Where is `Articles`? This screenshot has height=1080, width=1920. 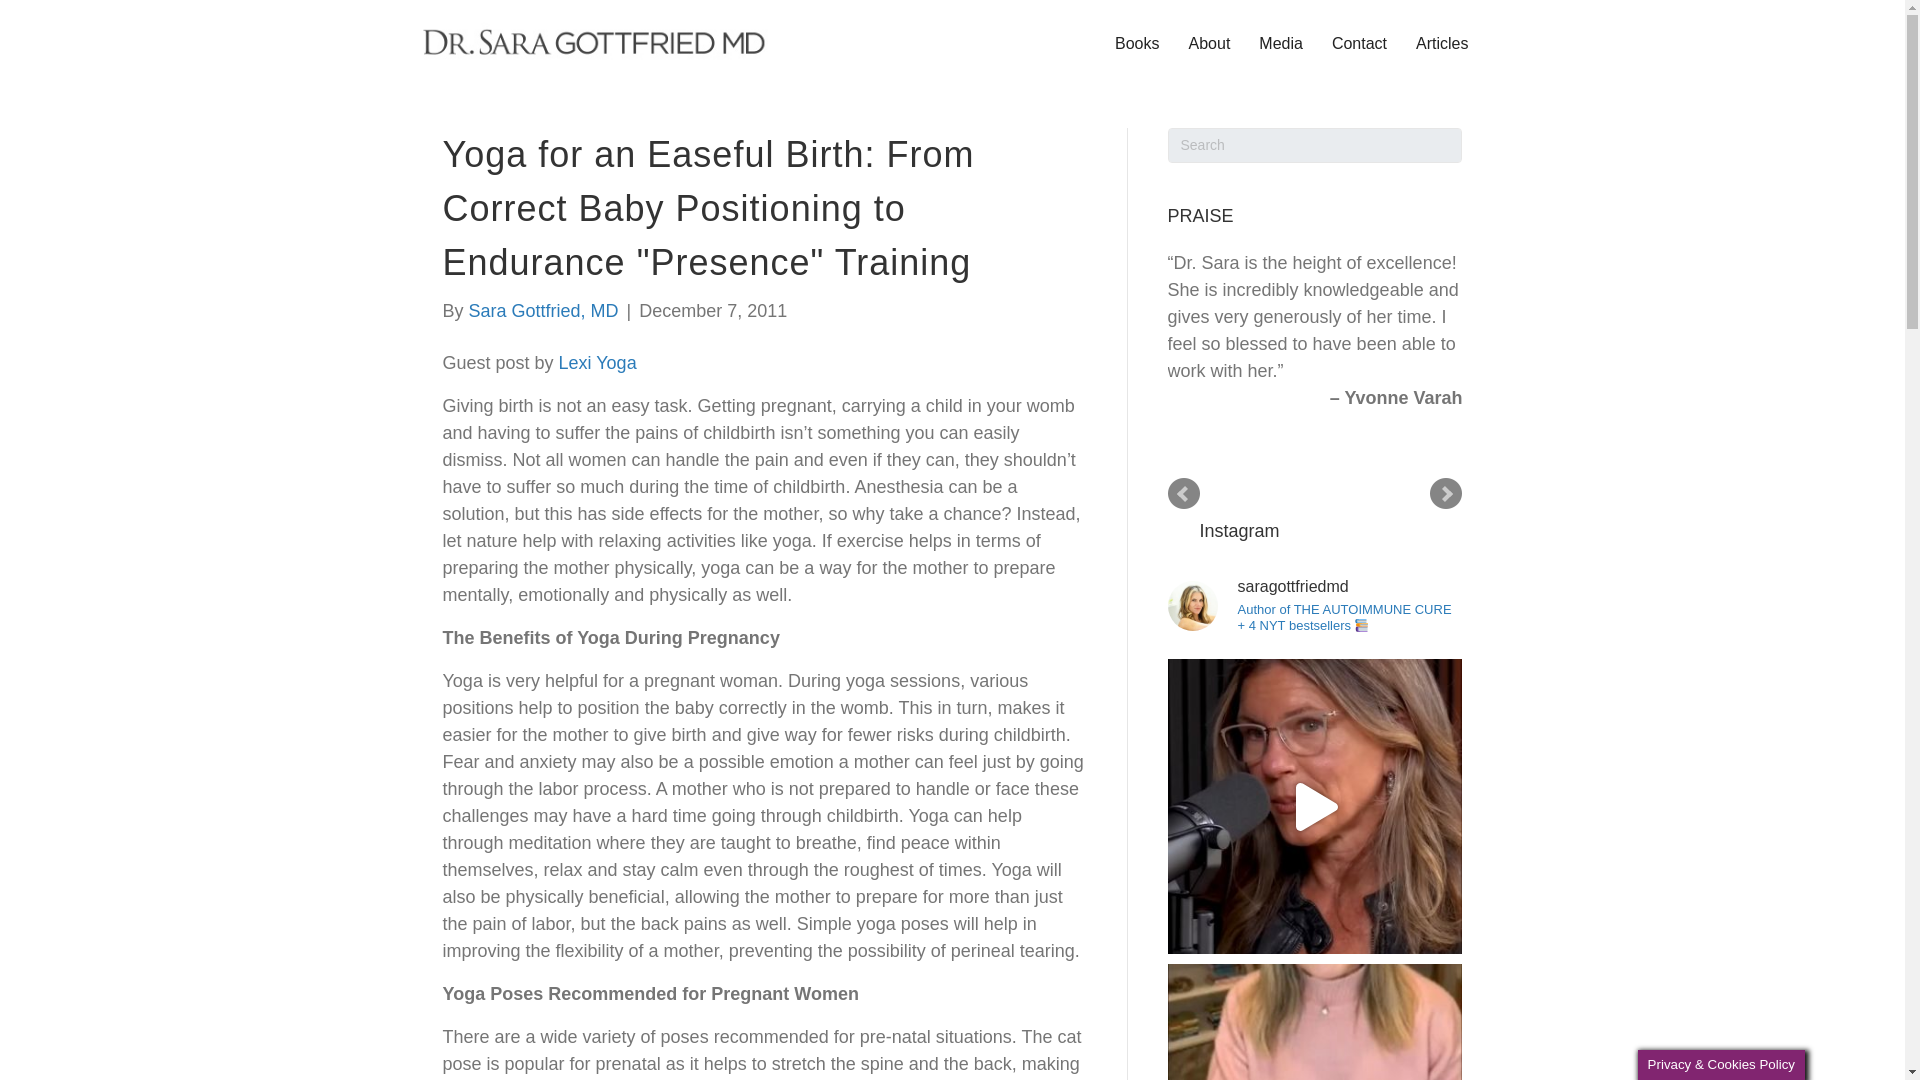 Articles is located at coordinates (1442, 44).